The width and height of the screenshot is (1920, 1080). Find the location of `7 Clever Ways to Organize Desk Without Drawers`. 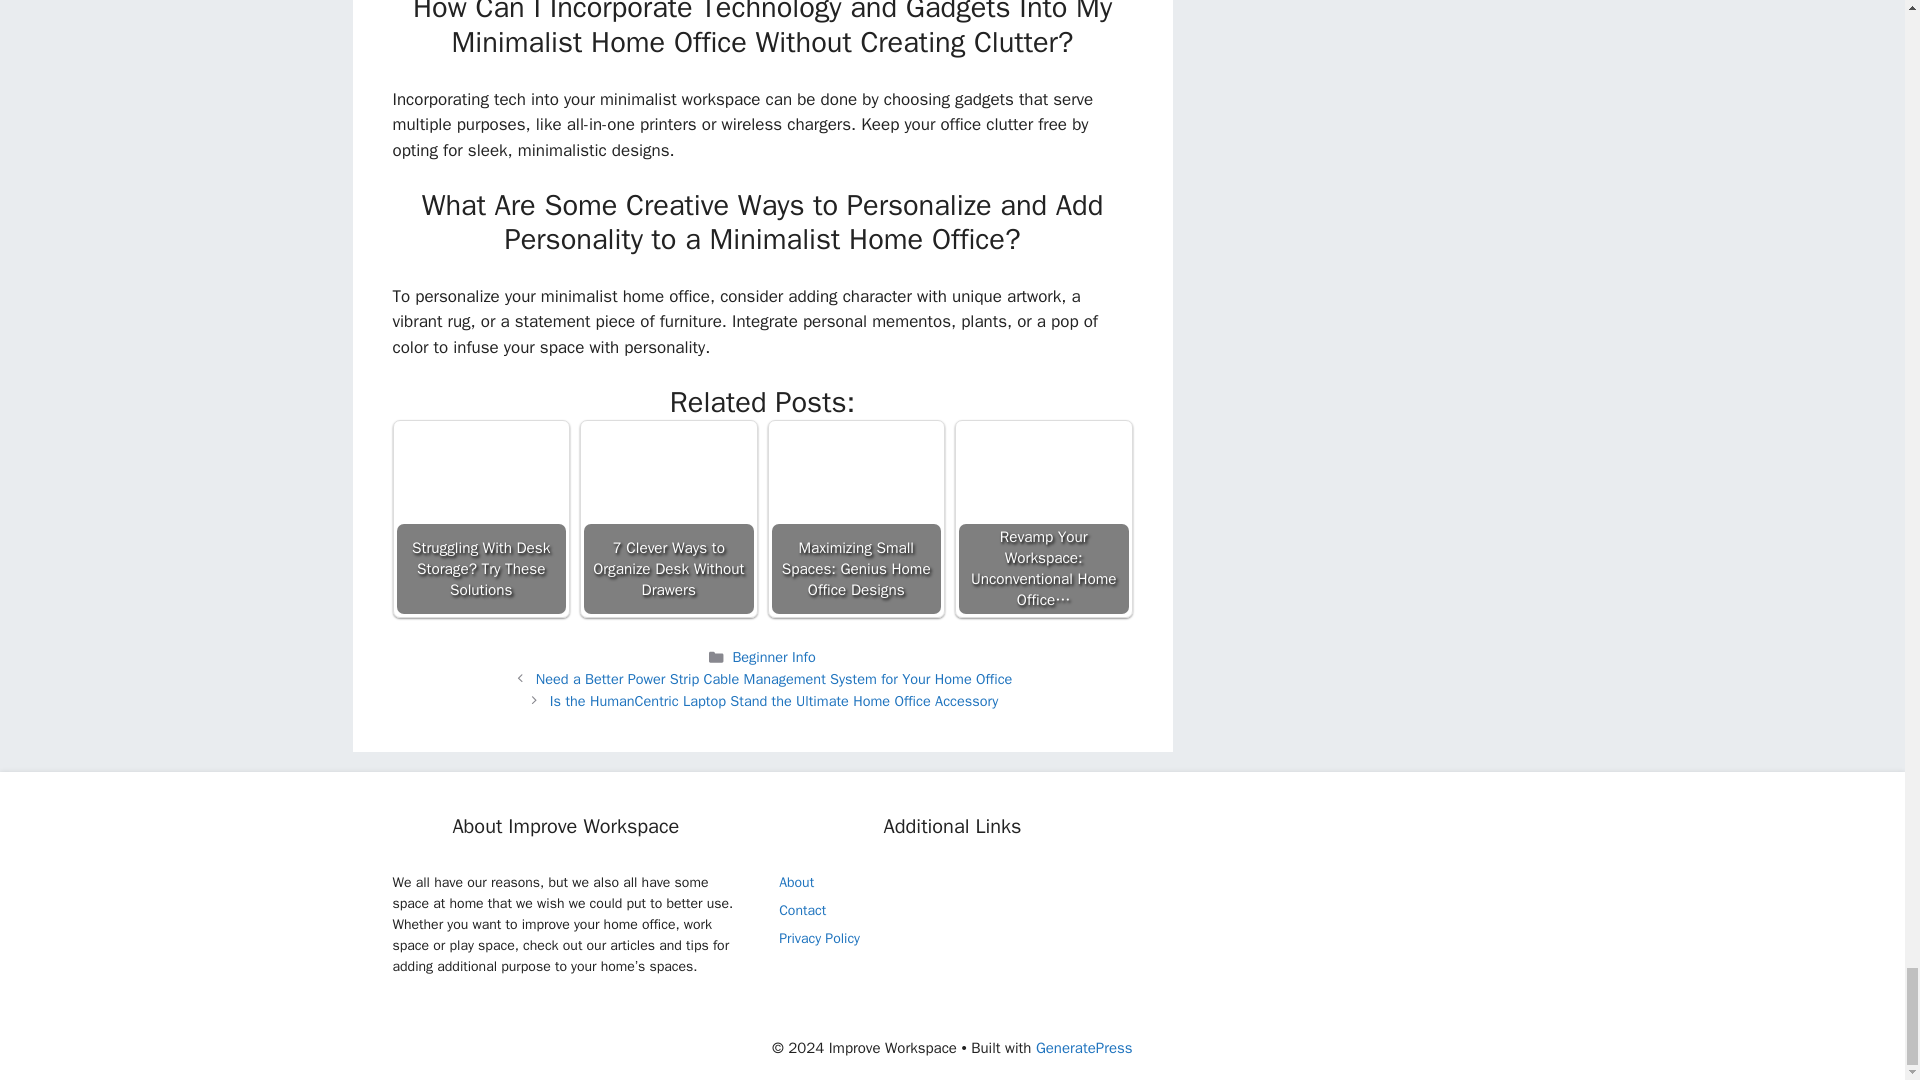

7 Clever Ways to Organize Desk Without Drawers is located at coordinates (668, 518).